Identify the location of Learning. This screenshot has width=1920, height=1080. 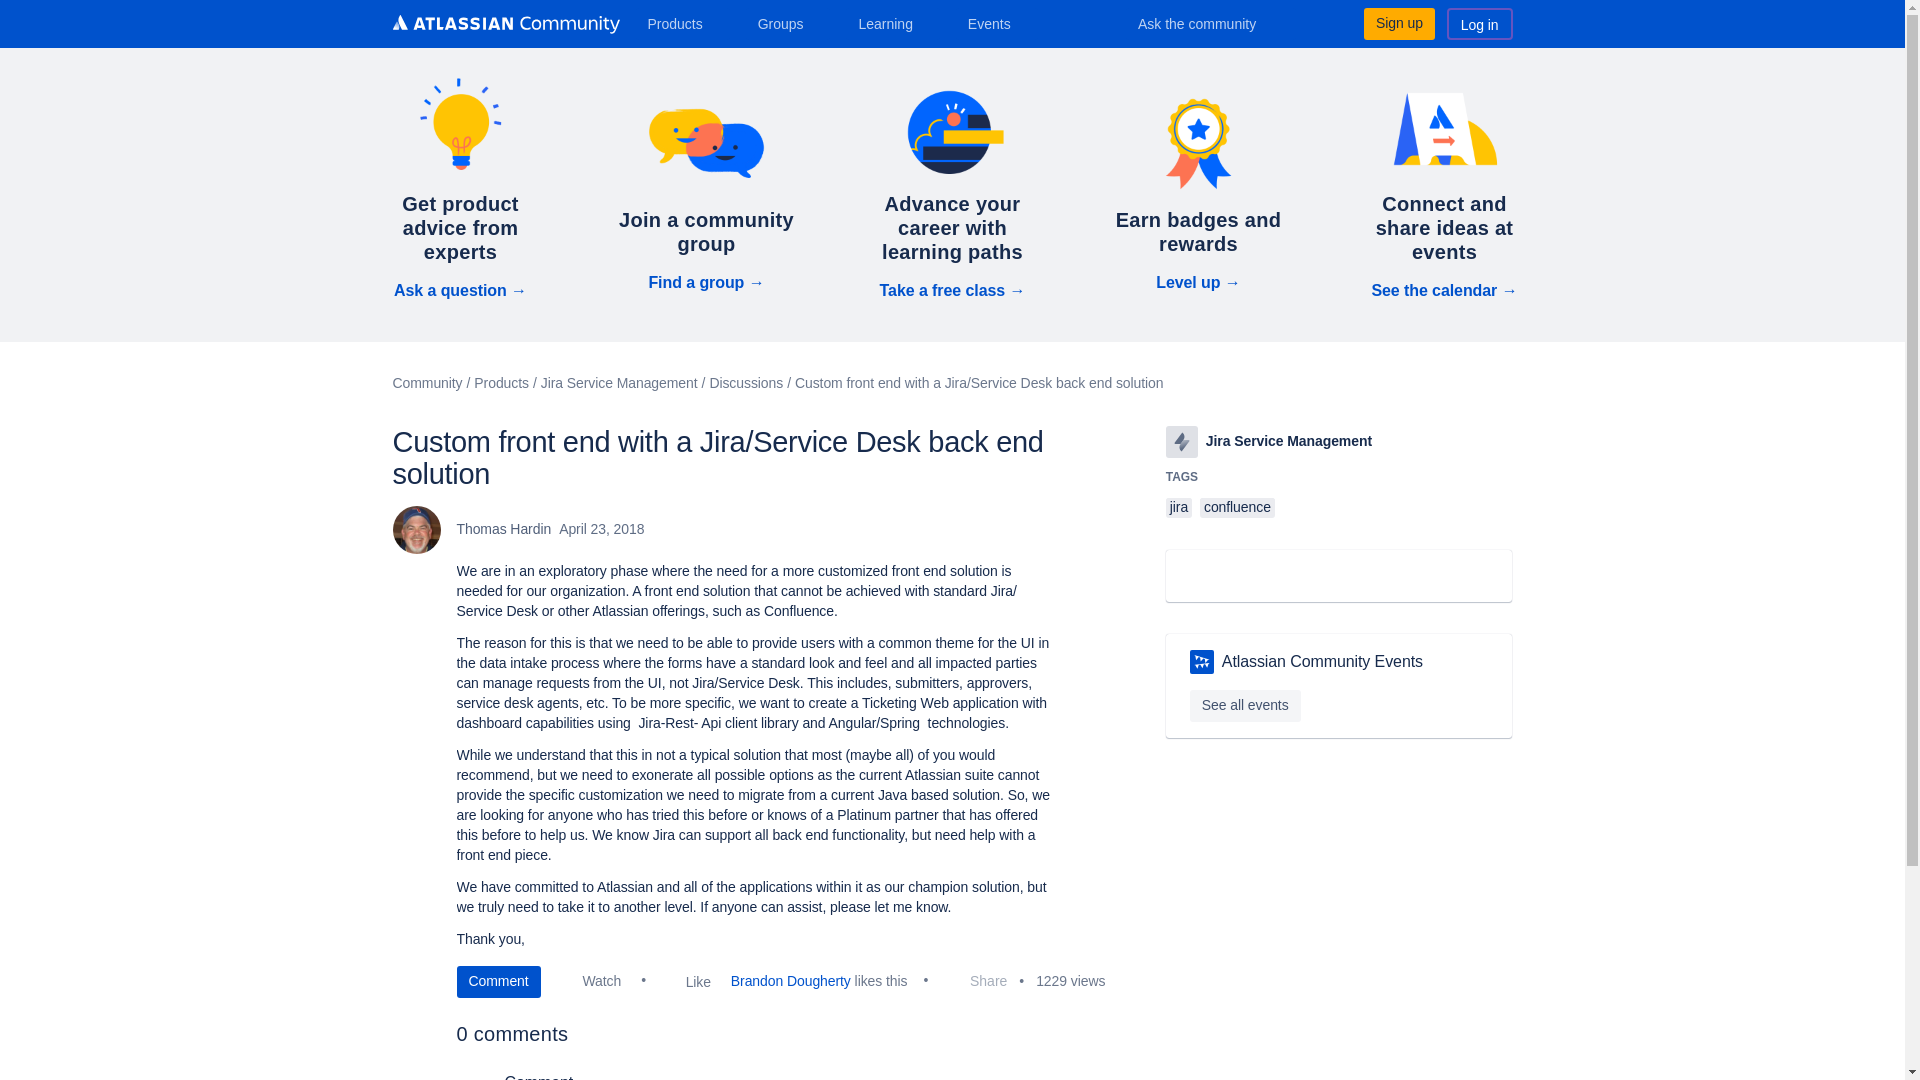
(892, 23).